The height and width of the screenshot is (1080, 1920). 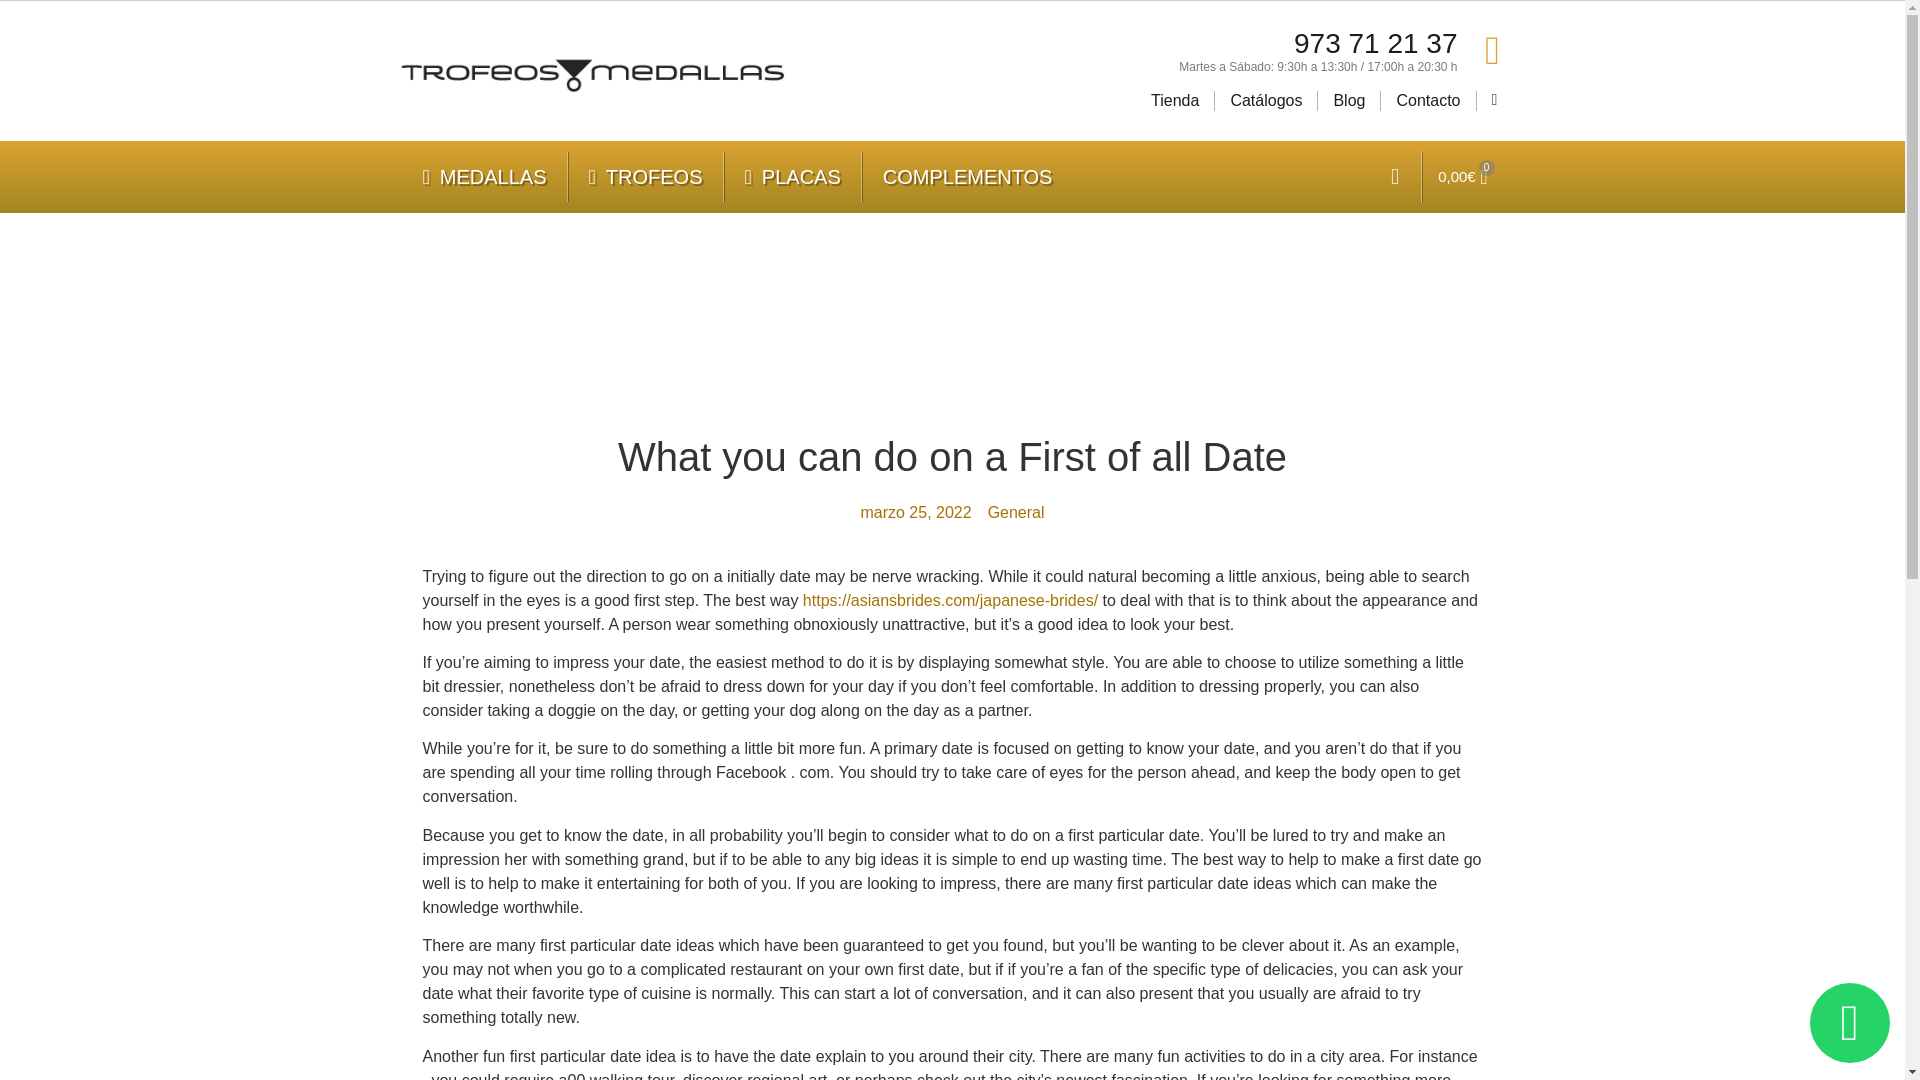 What do you see at coordinates (1348, 100) in the screenshot?
I see `Blog` at bounding box center [1348, 100].